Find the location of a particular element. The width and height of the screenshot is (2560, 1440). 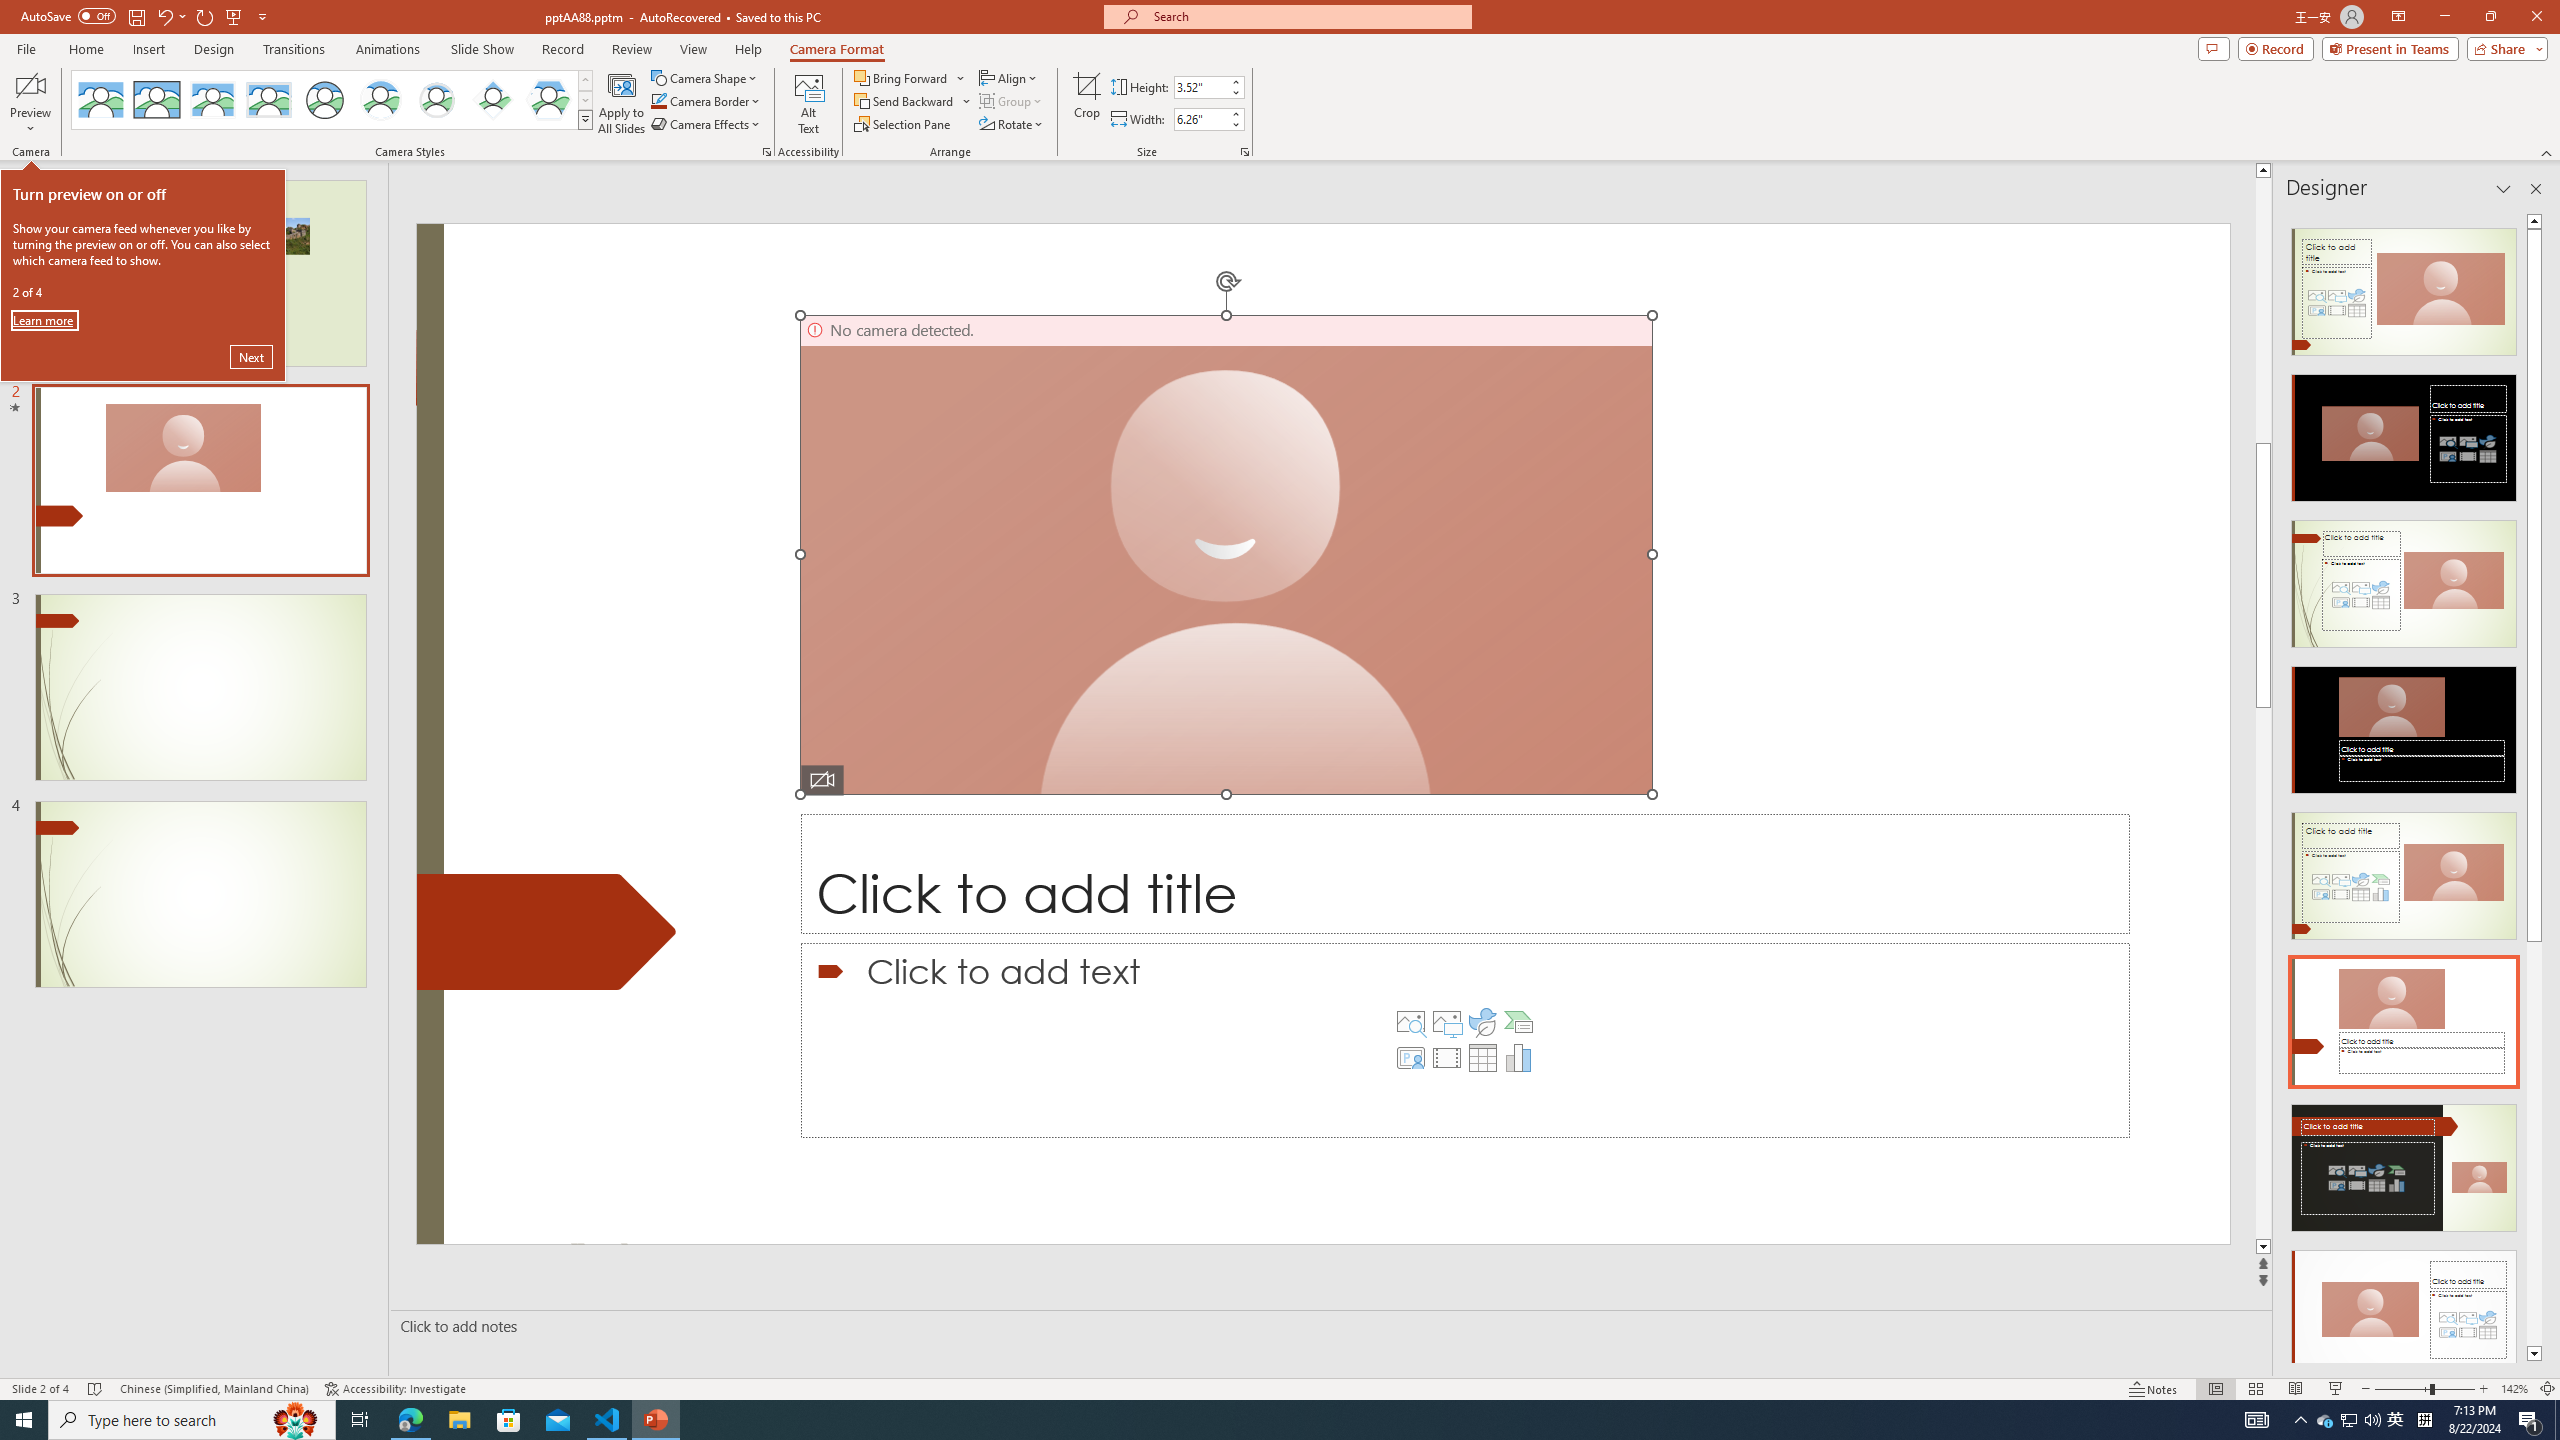

Zoom 142% is located at coordinates (2514, 1389).